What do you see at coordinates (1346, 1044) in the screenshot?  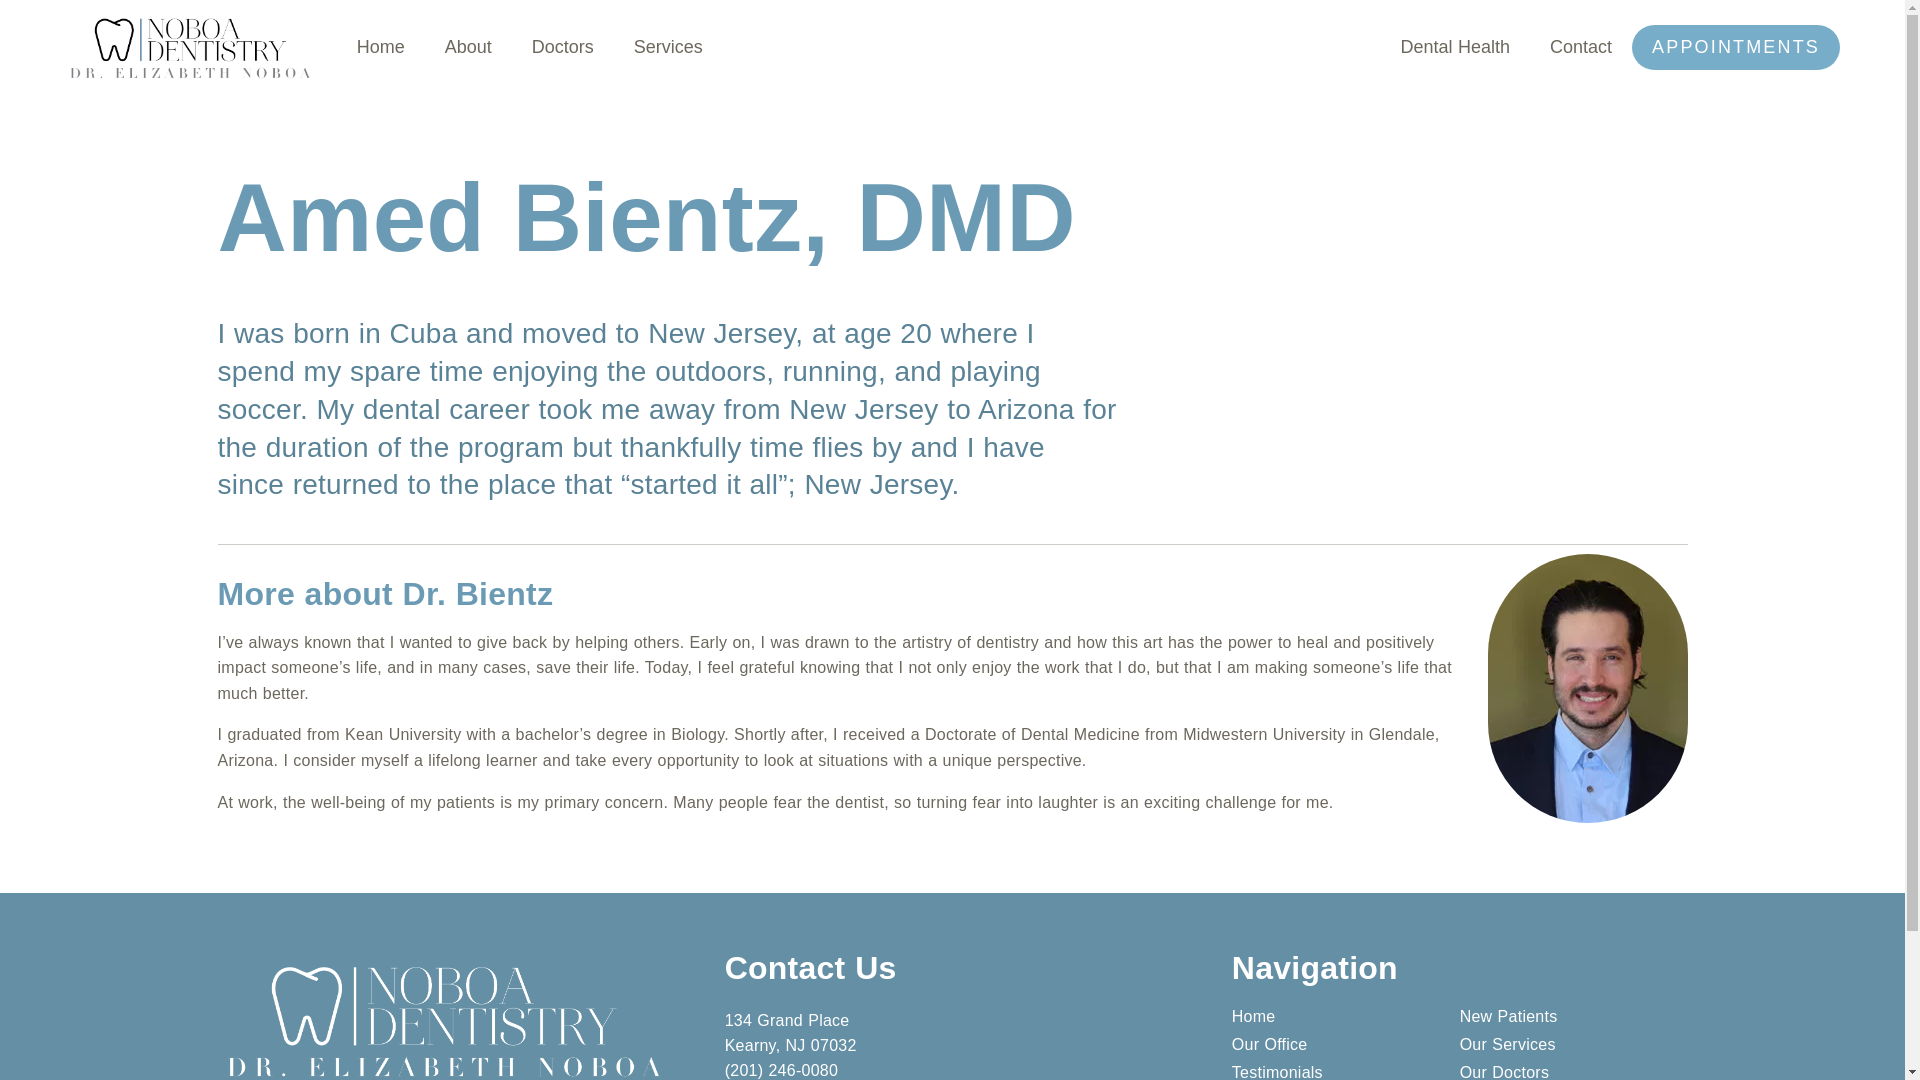 I see `Our Office` at bounding box center [1346, 1044].